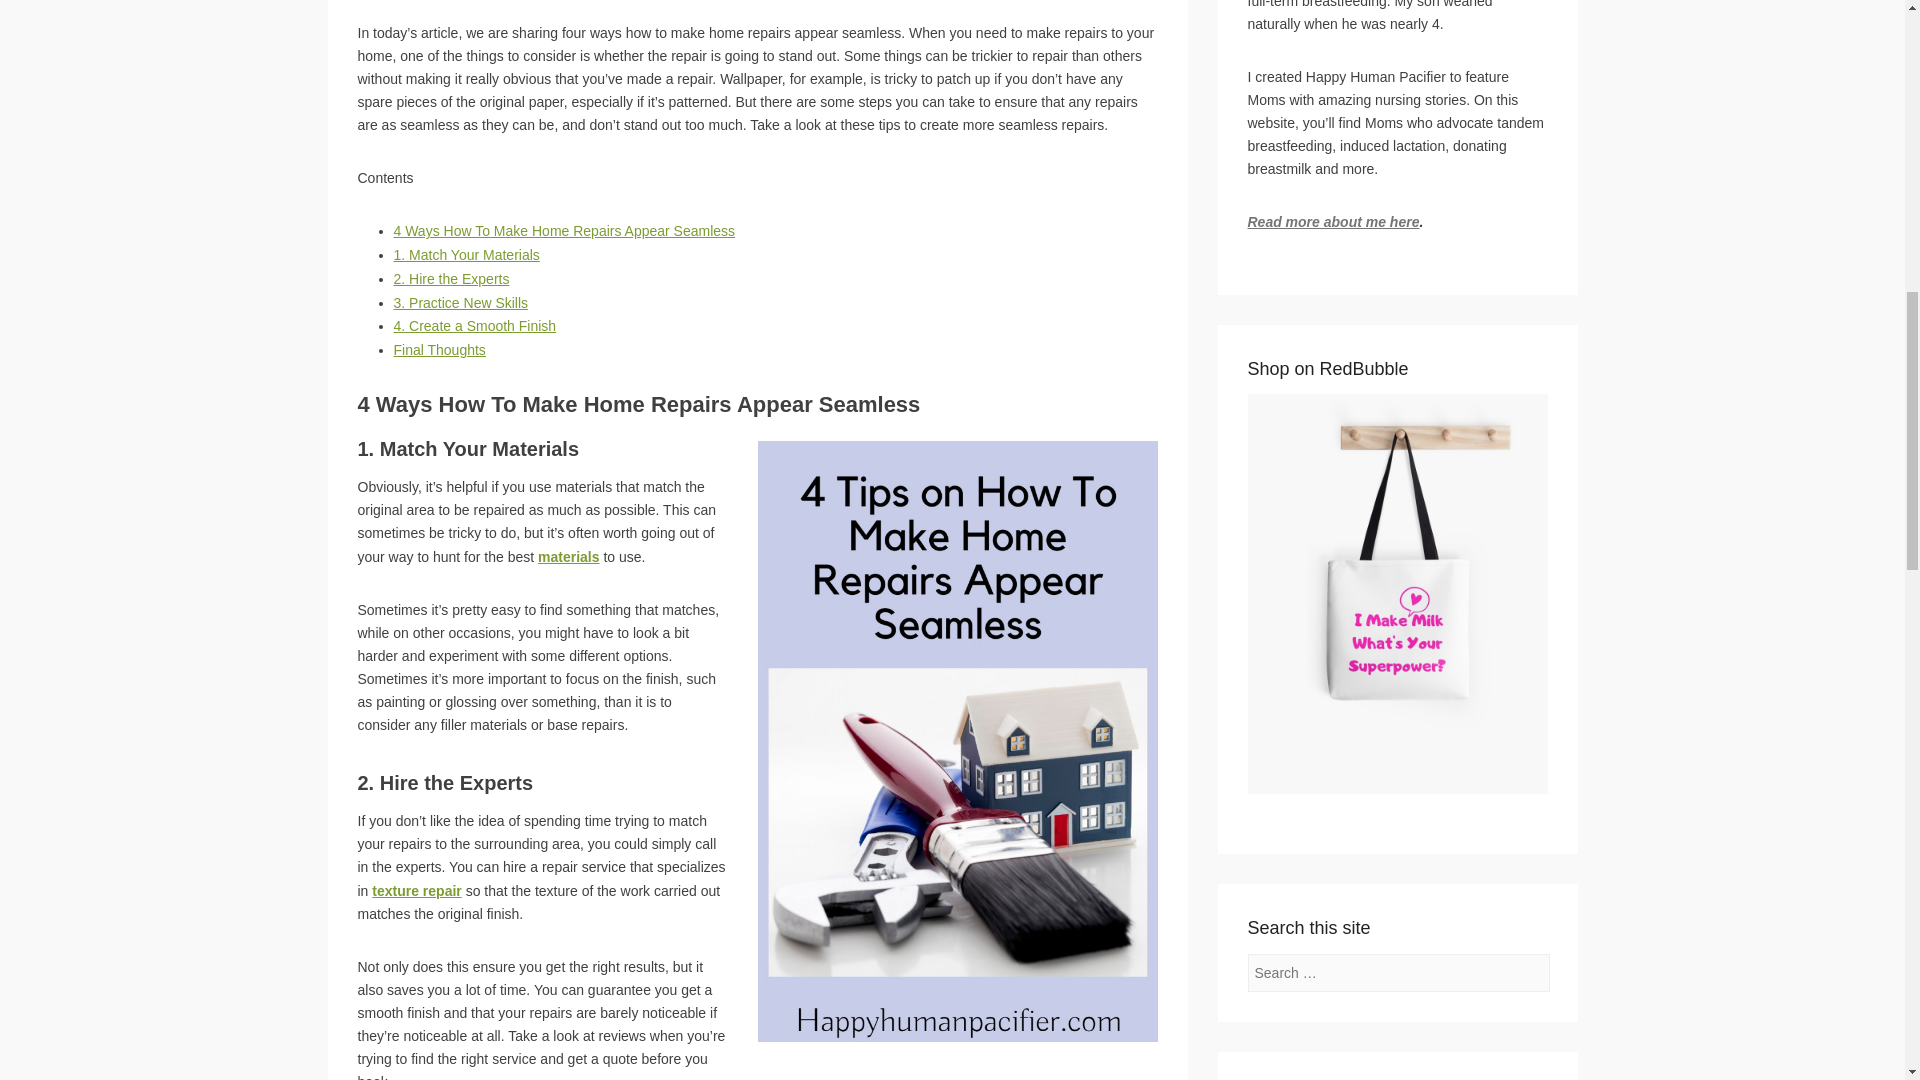 The height and width of the screenshot is (1080, 1920). What do you see at coordinates (439, 350) in the screenshot?
I see `Final Thoughts` at bounding box center [439, 350].